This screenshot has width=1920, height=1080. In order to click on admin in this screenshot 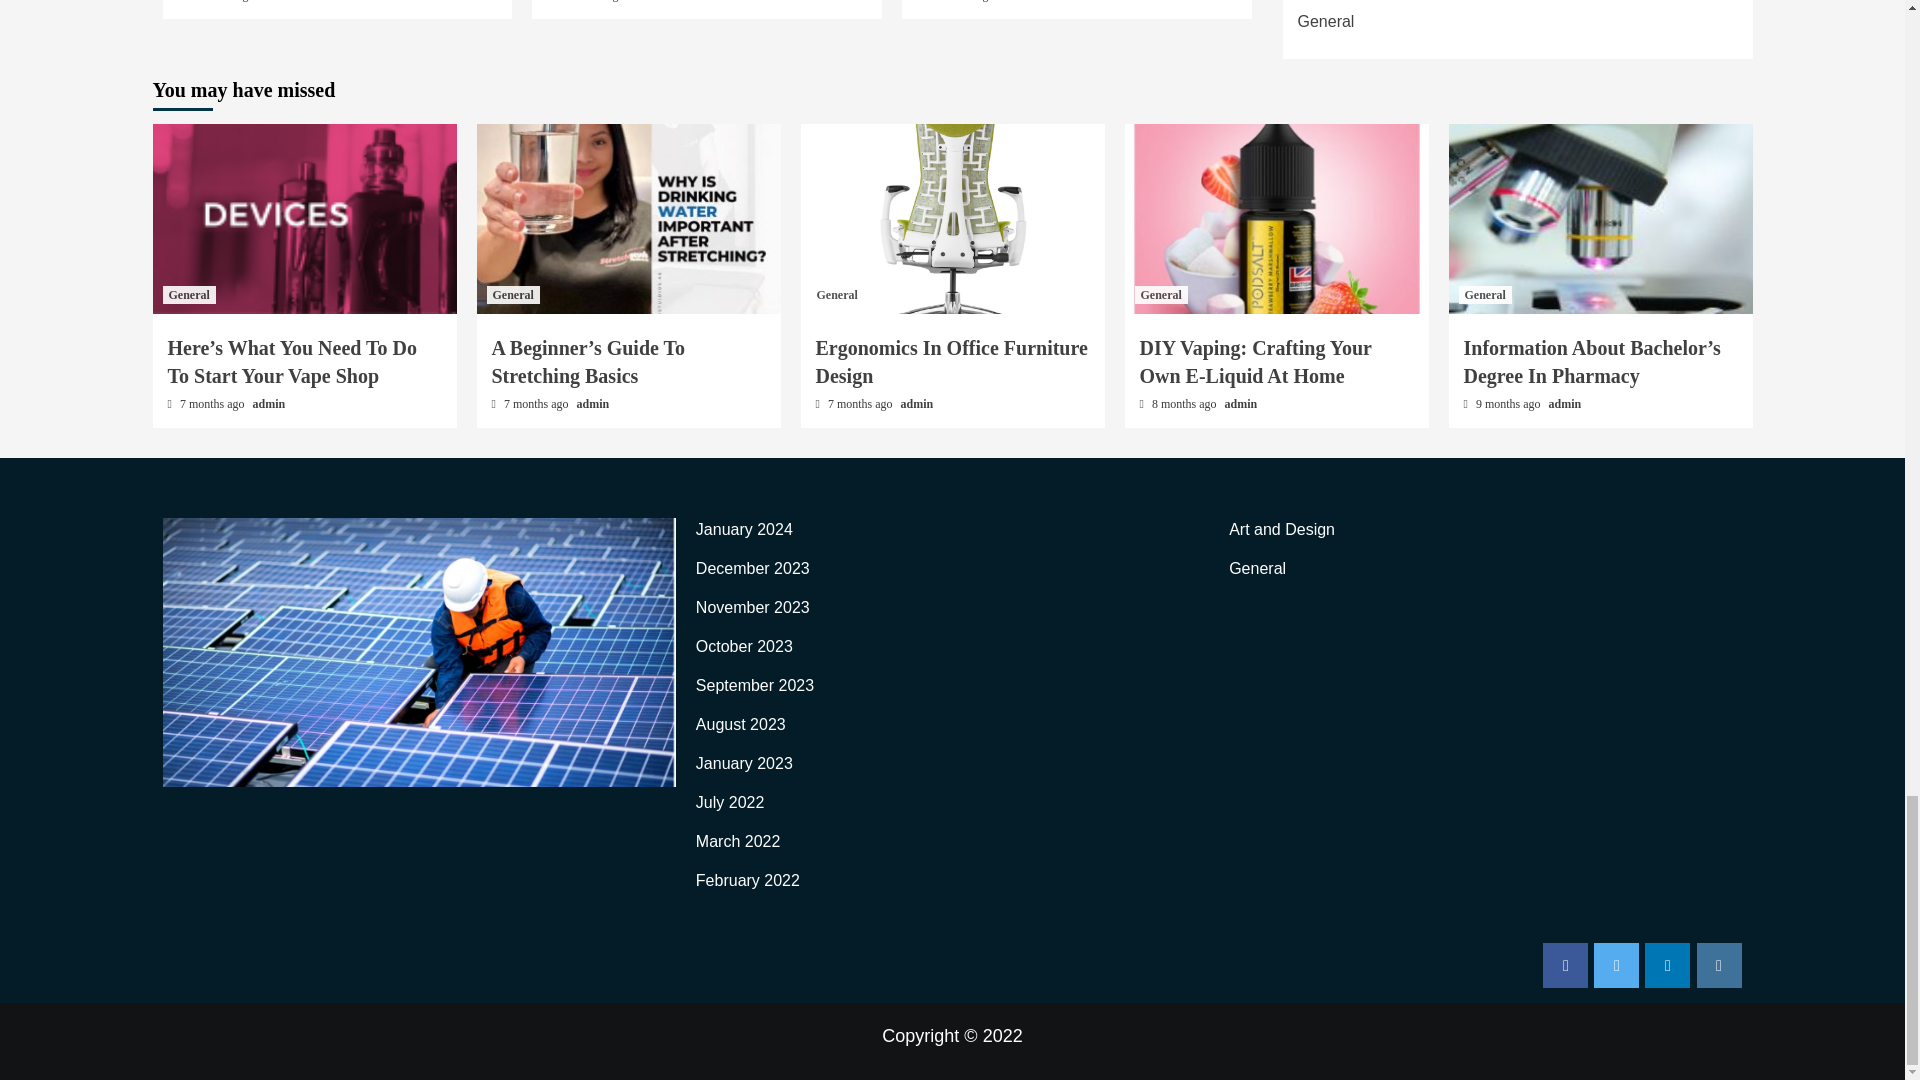, I will do `click(1019, 1)`.